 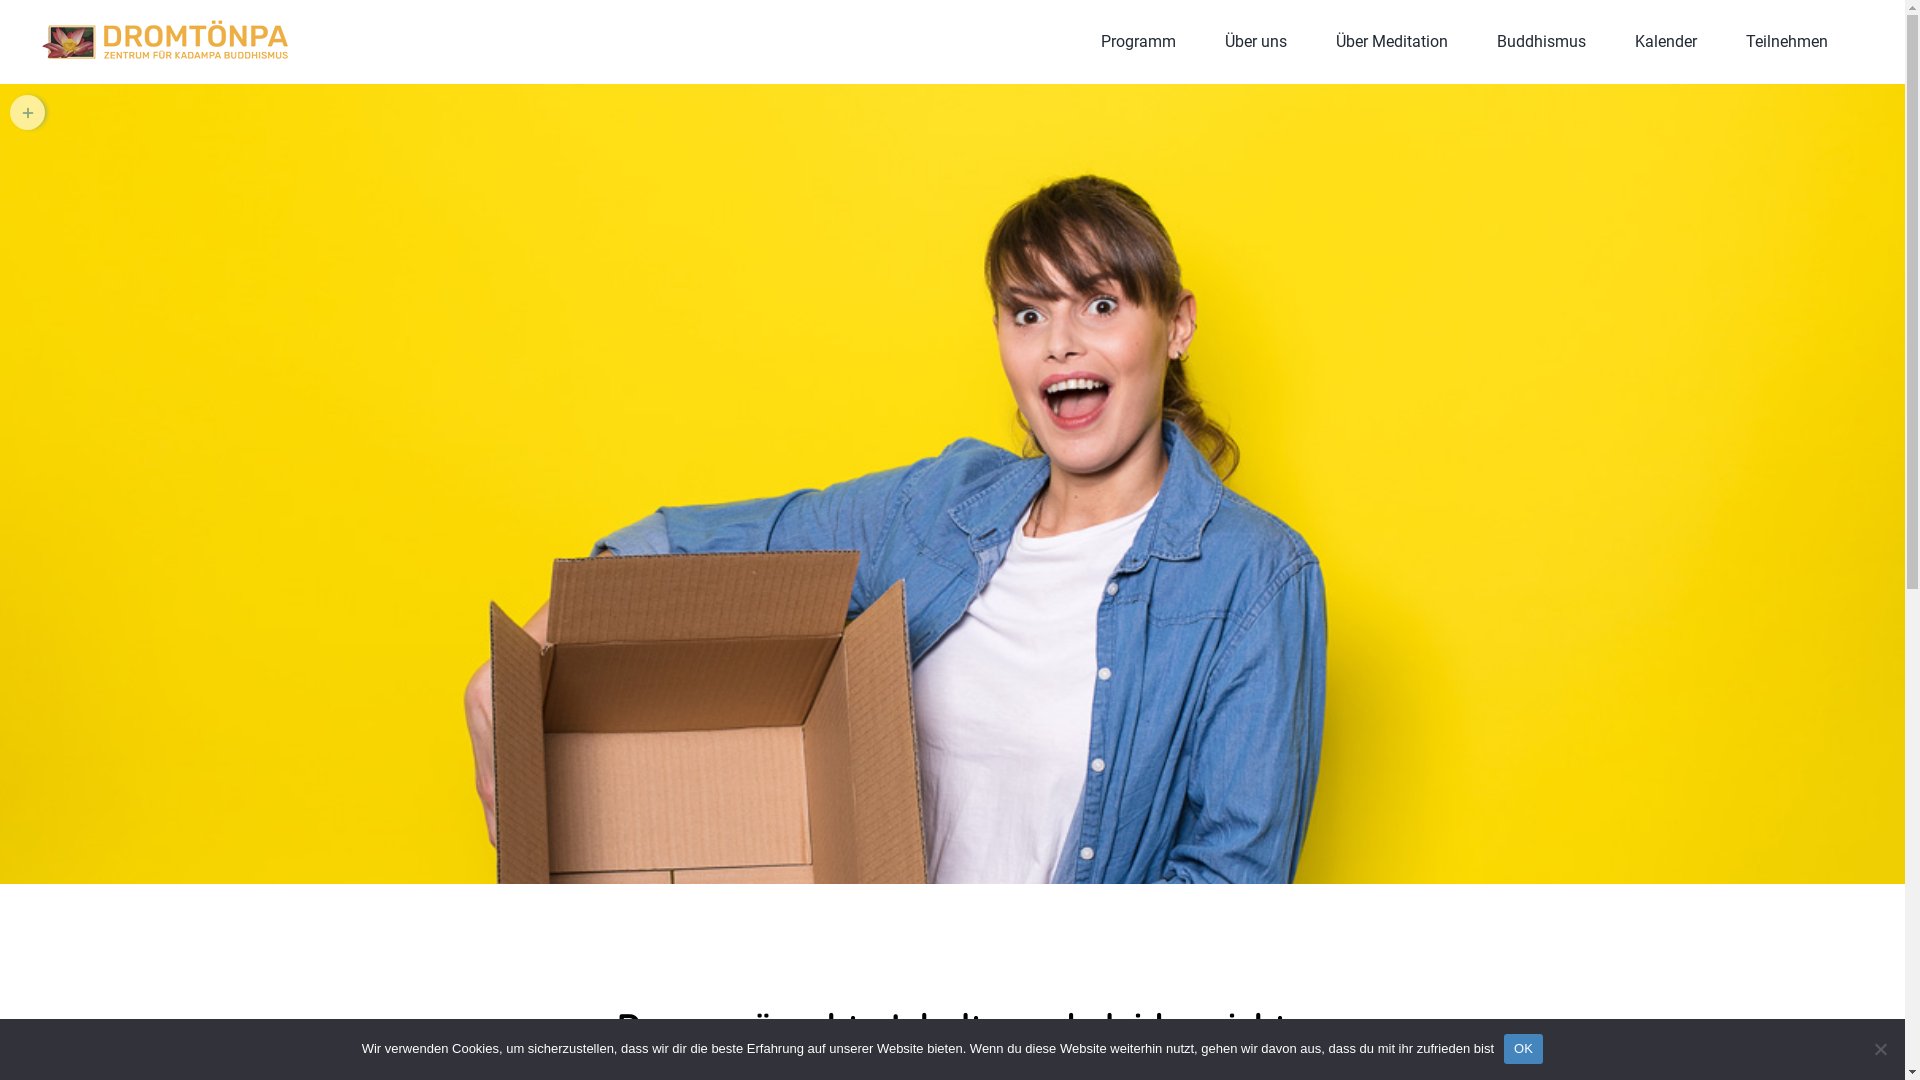 I want to click on OK, so click(x=1524, y=1049).